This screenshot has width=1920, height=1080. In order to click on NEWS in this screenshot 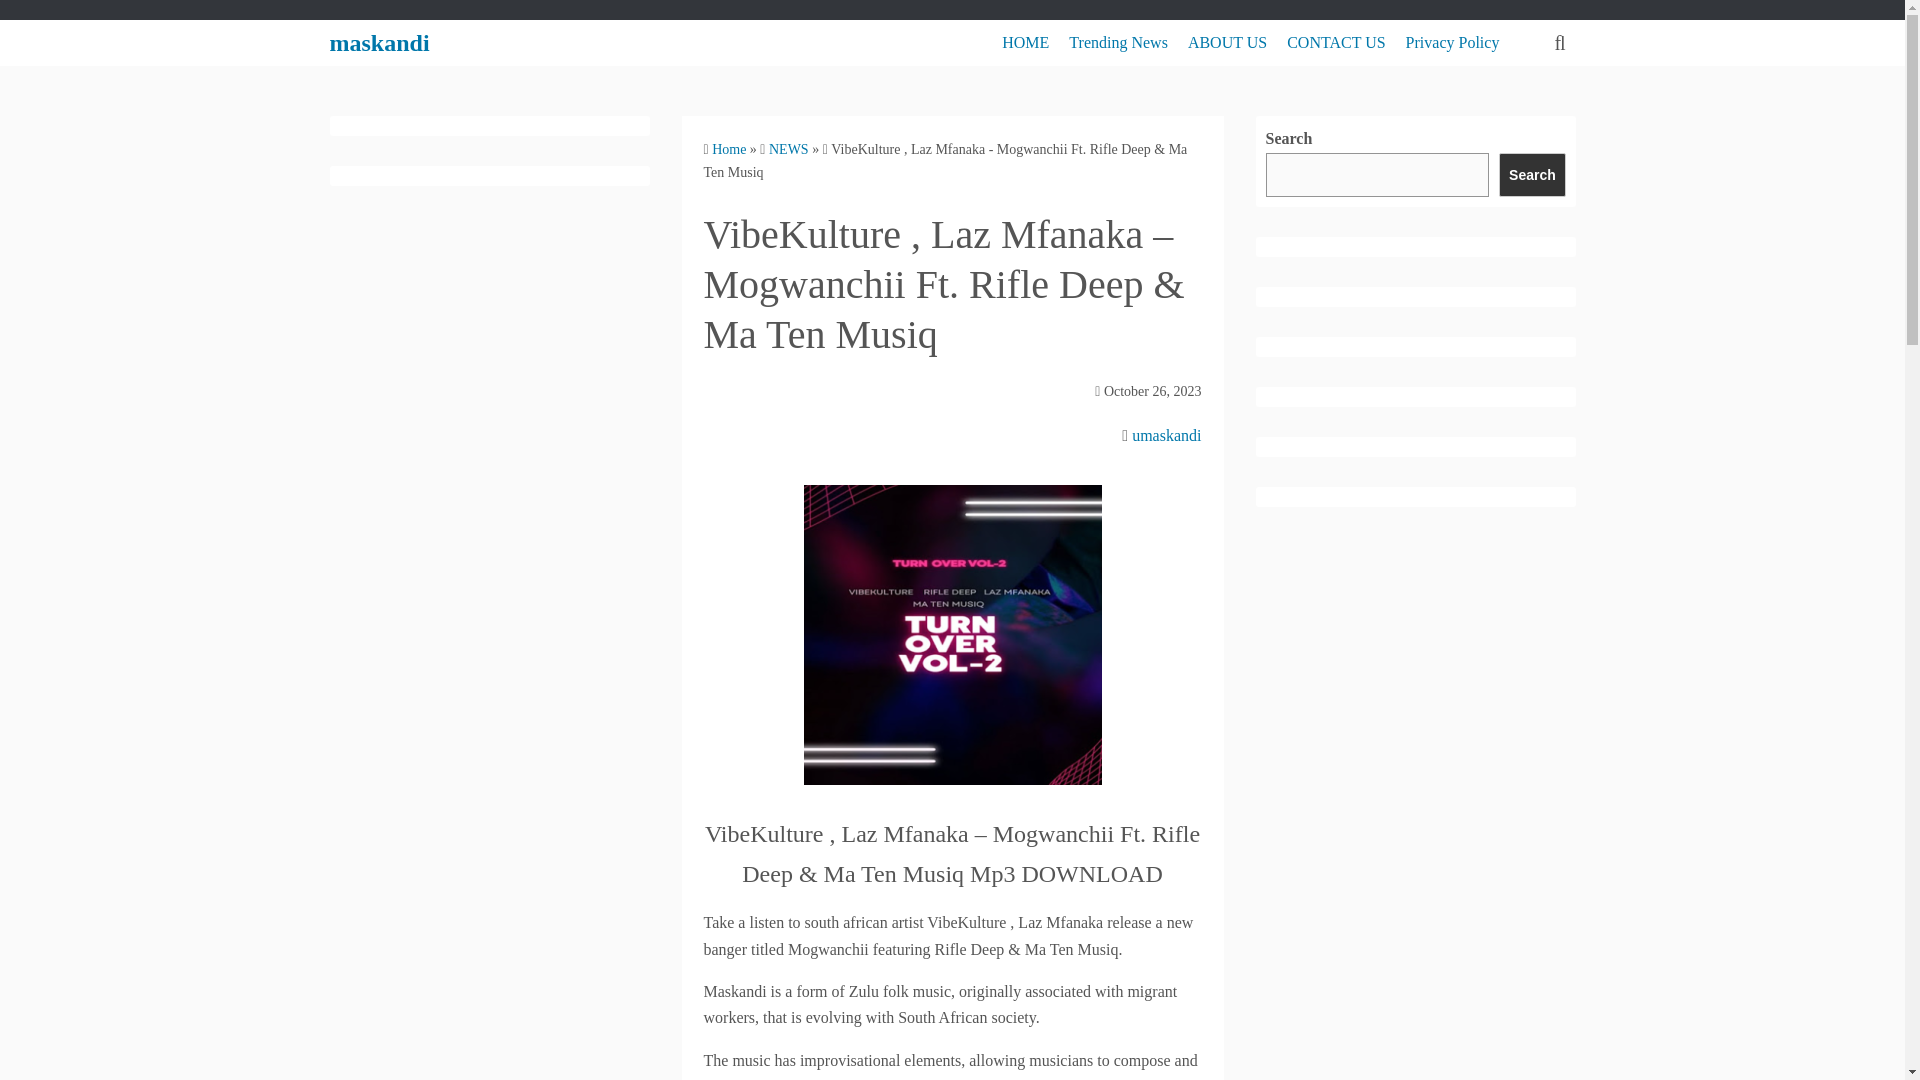, I will do `click(788, 148)`.